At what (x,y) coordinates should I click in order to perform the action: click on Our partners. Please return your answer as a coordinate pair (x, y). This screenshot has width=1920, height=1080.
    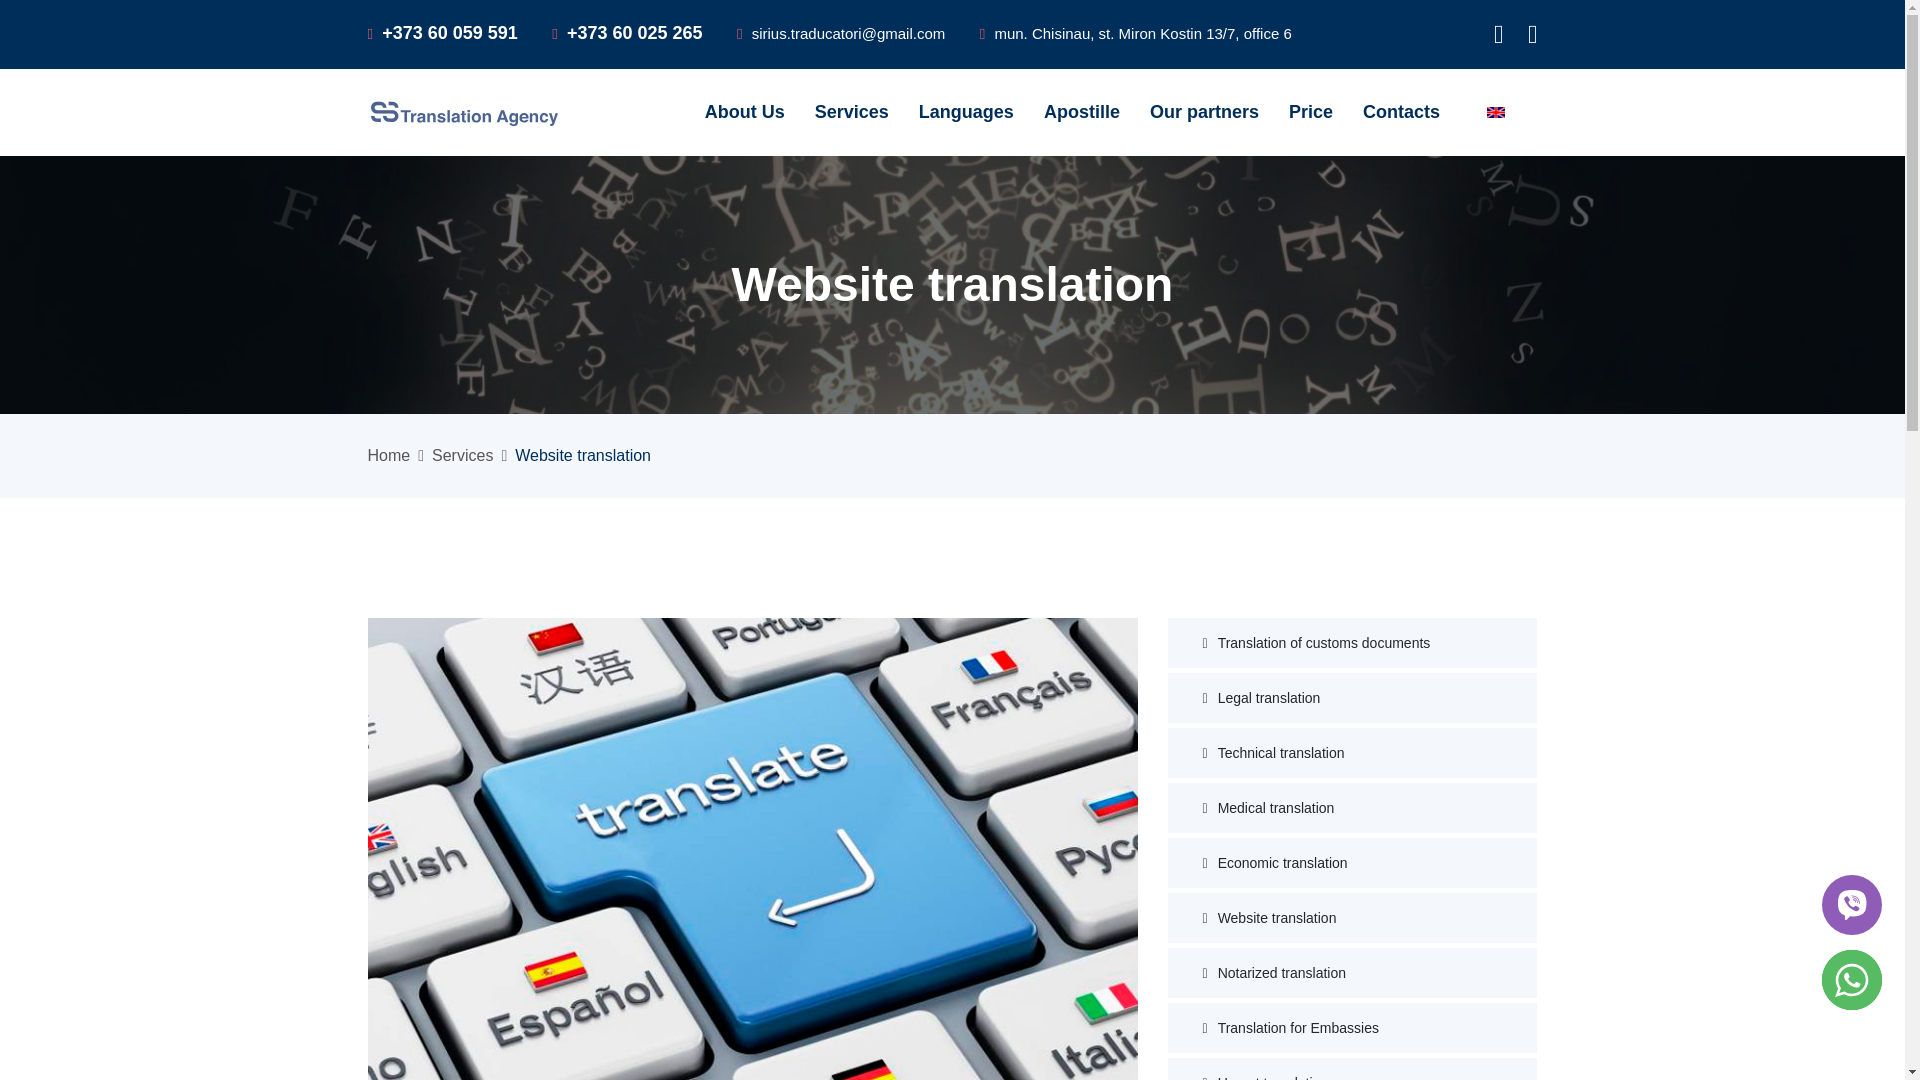
    Looking at the image, I should click on (1204, 112).